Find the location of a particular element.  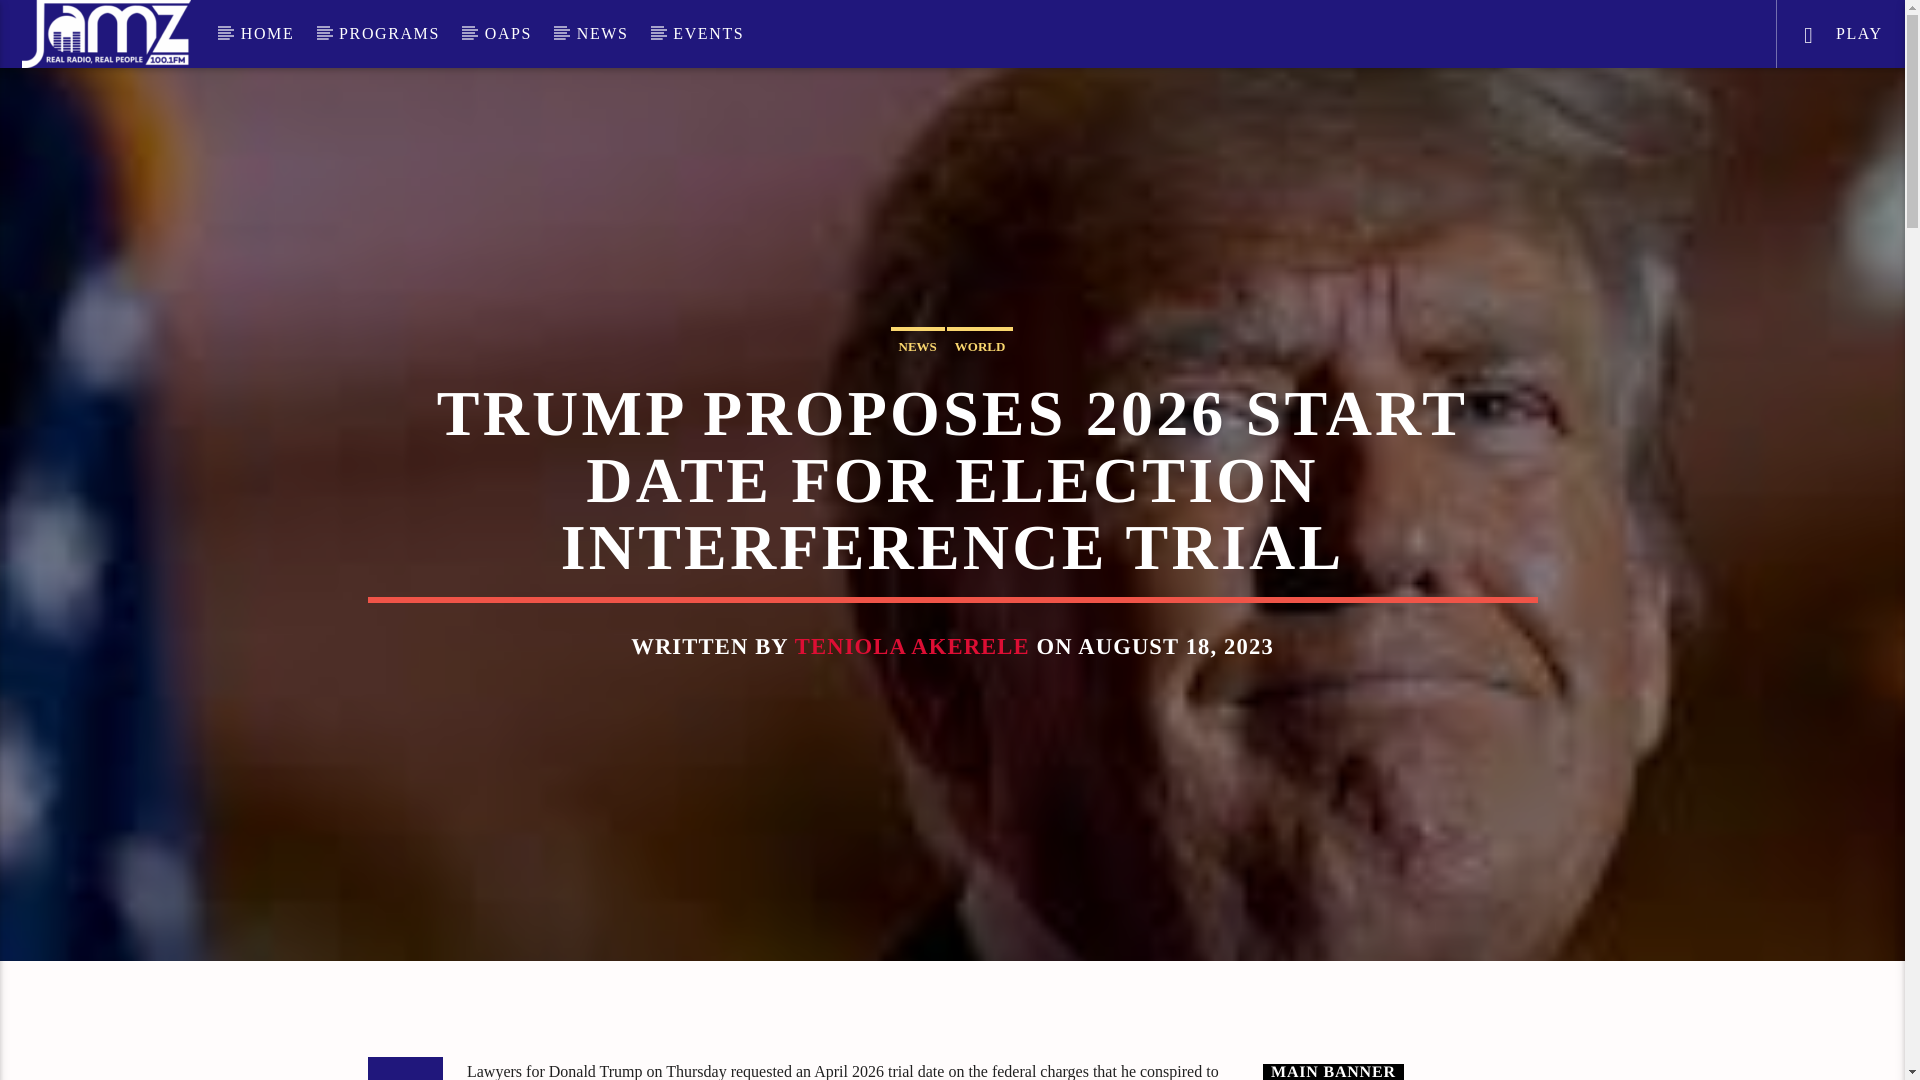

PROGRAMS is located at coordinates (389, 34).